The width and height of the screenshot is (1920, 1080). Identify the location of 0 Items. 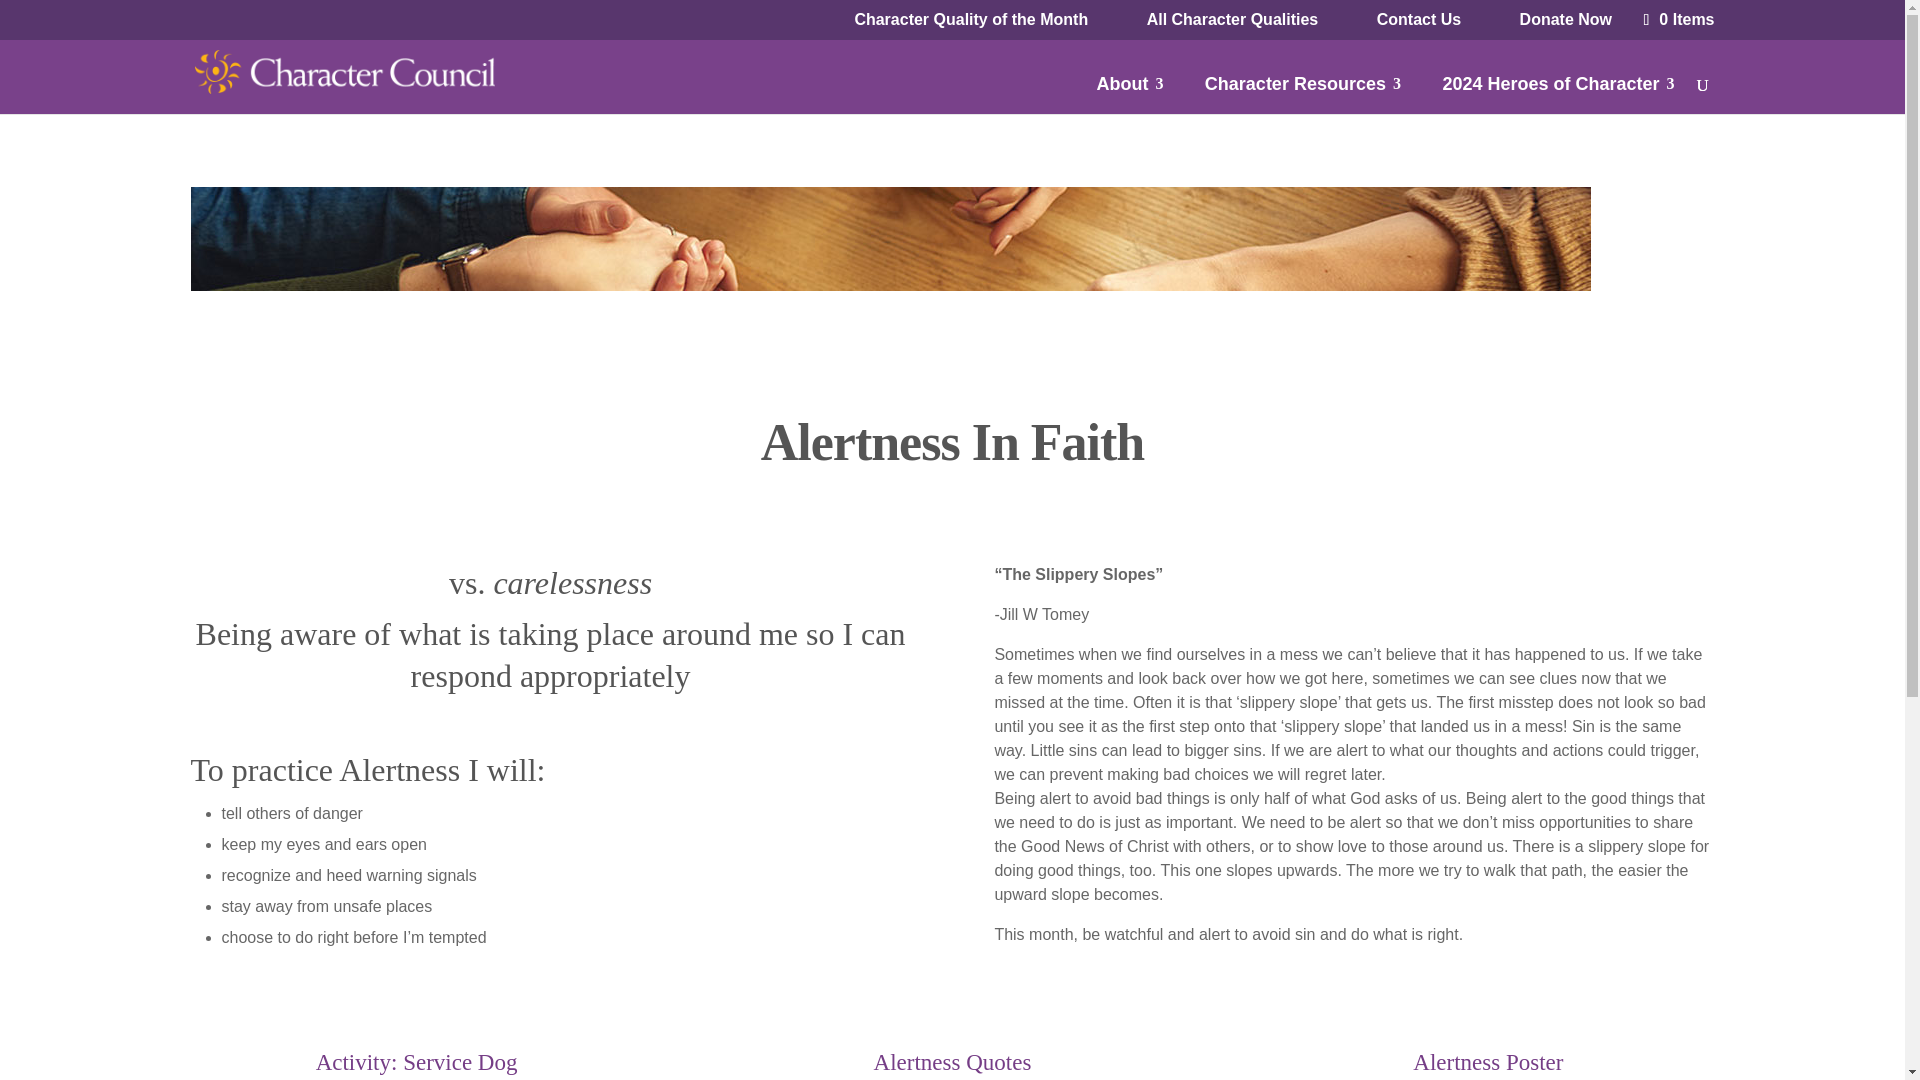
(1676, 19).